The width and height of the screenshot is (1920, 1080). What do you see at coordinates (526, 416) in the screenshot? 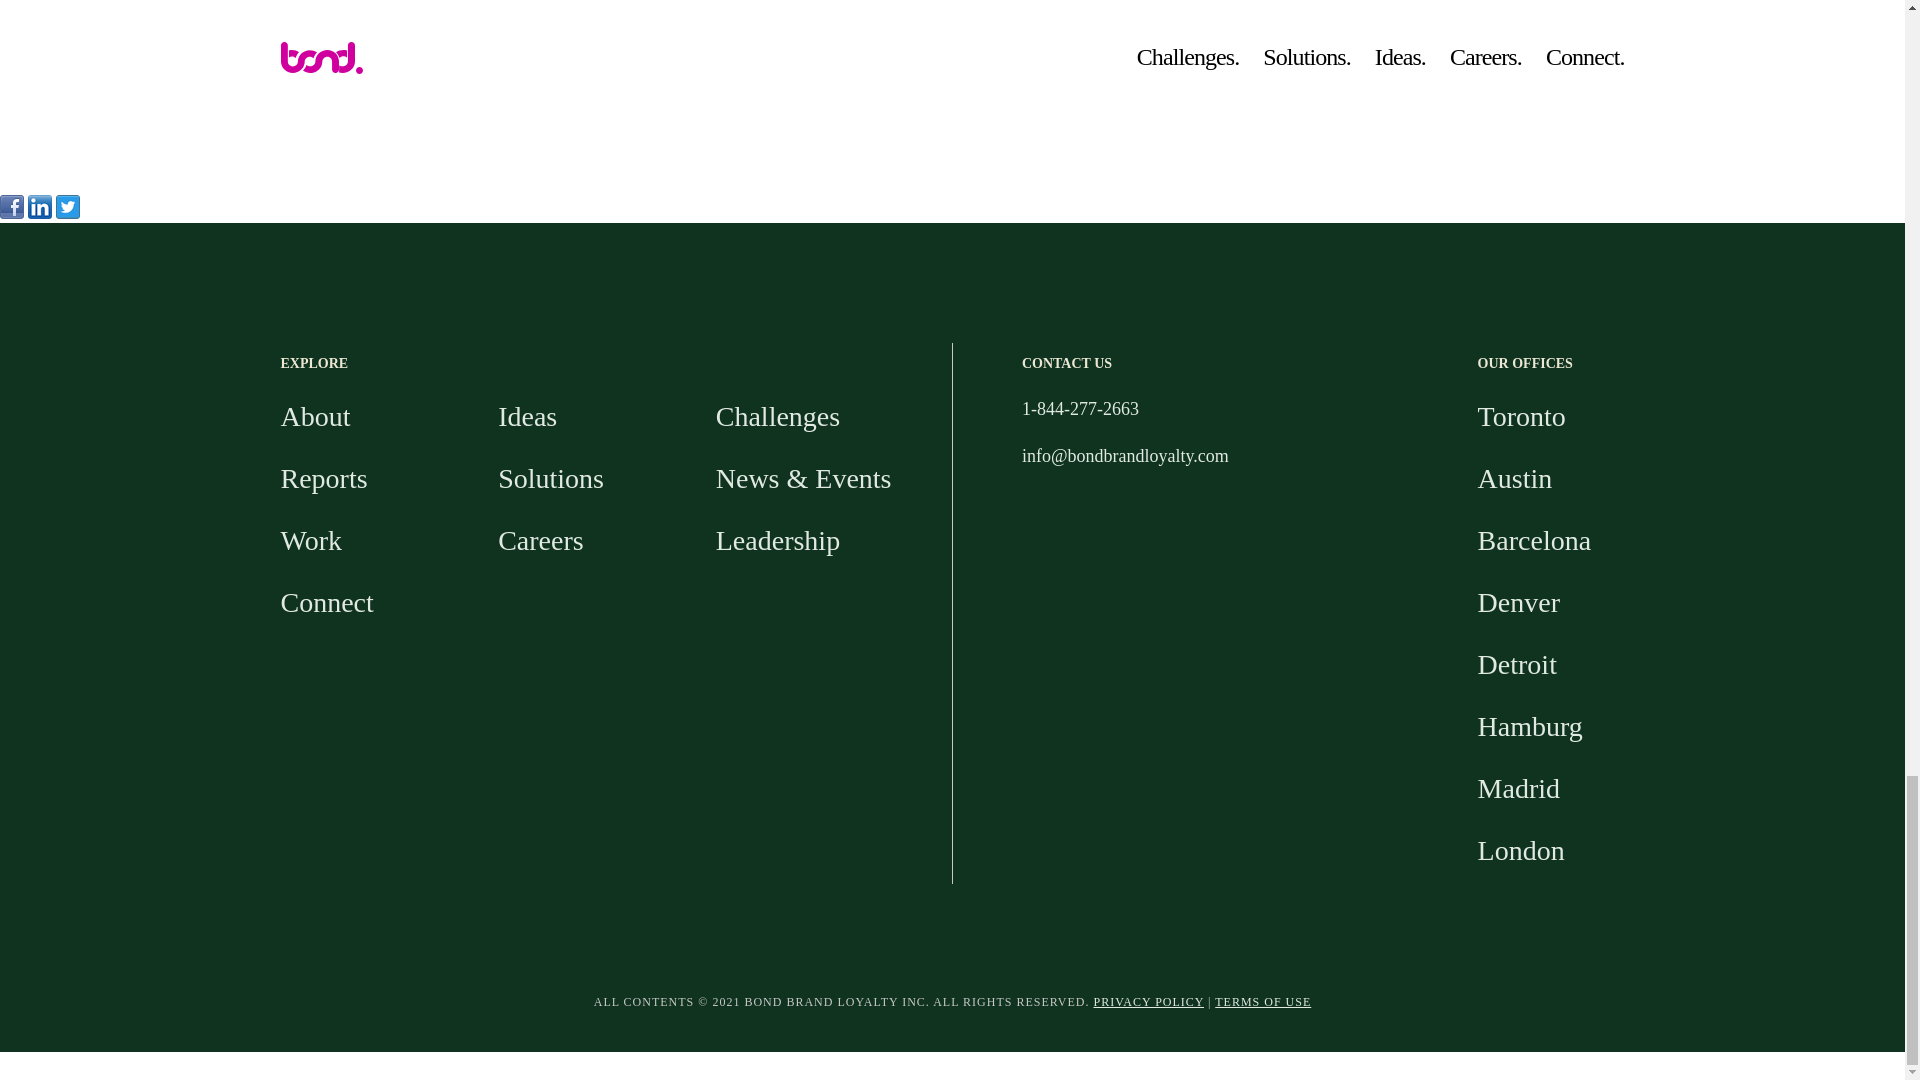
I see `Ideas` at bounding box center [526, 416].